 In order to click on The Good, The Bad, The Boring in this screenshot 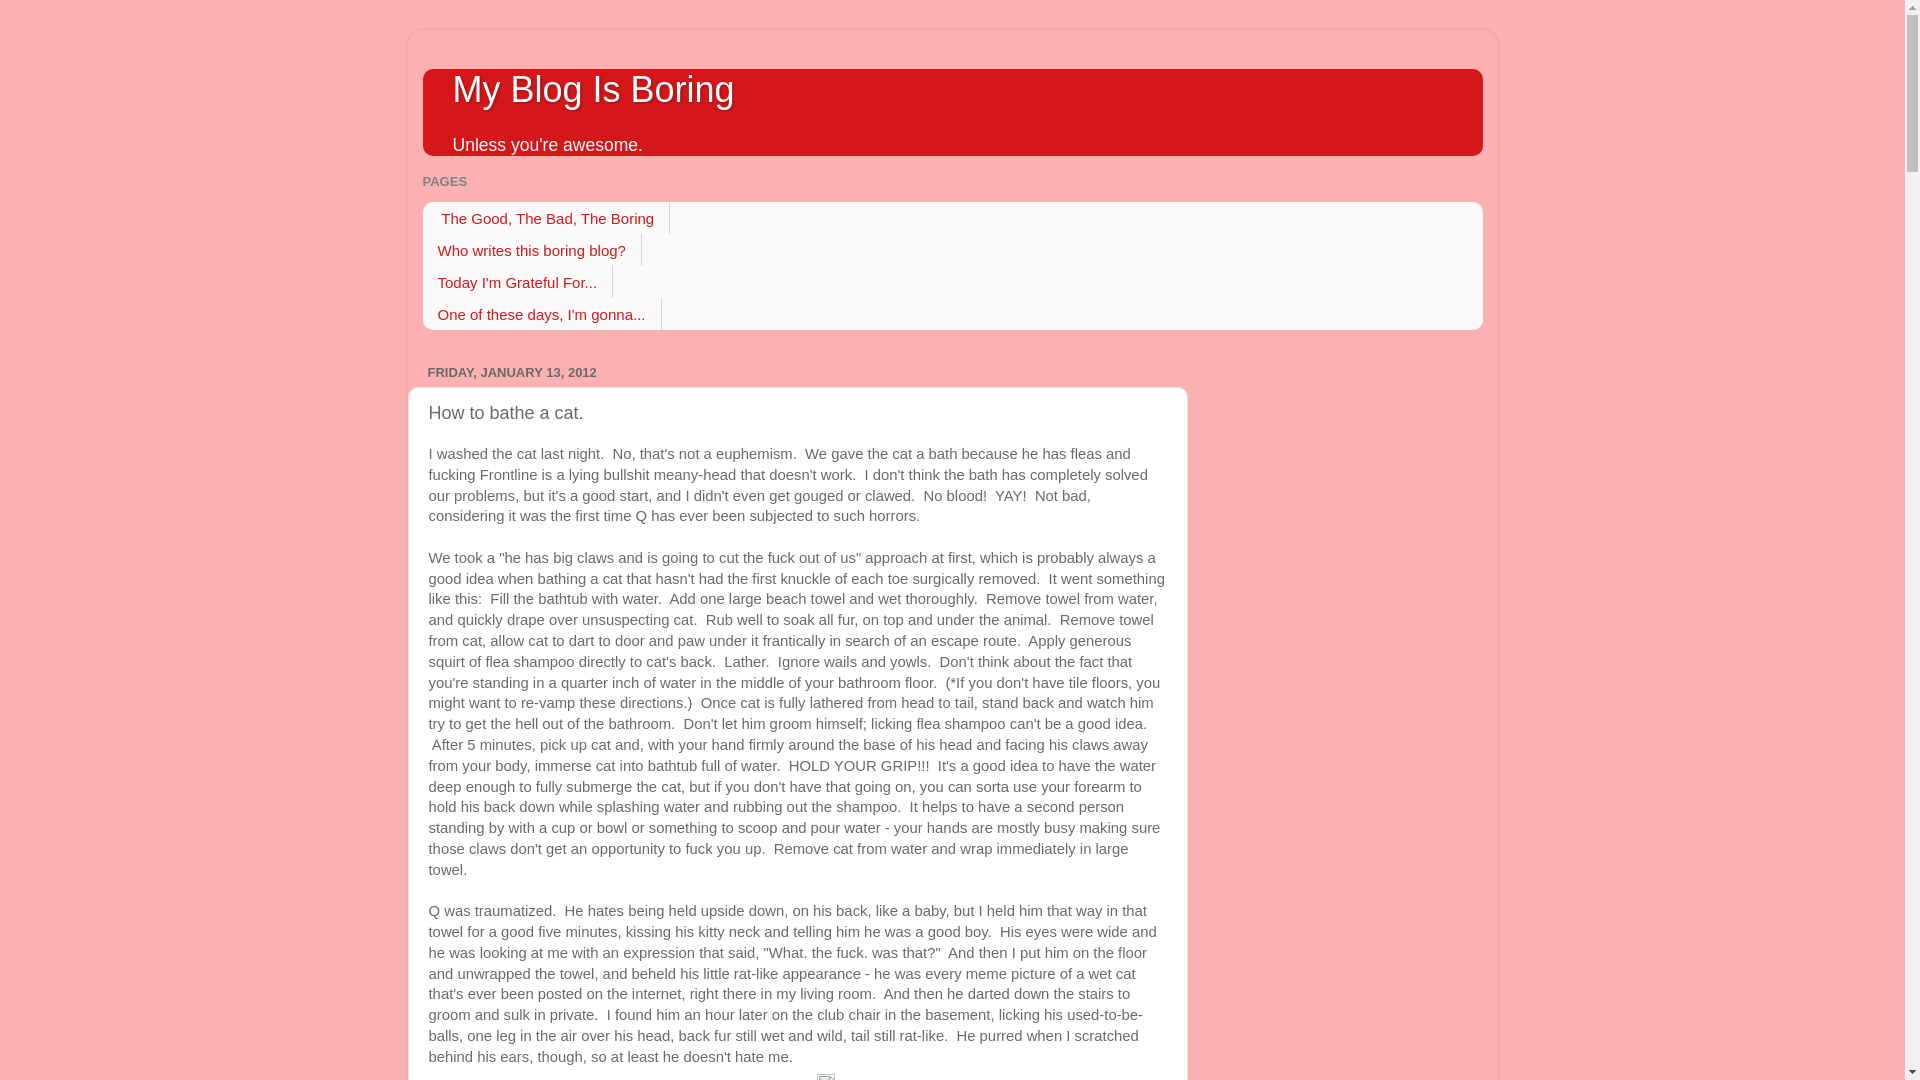, I will do `click(546, 218)`.